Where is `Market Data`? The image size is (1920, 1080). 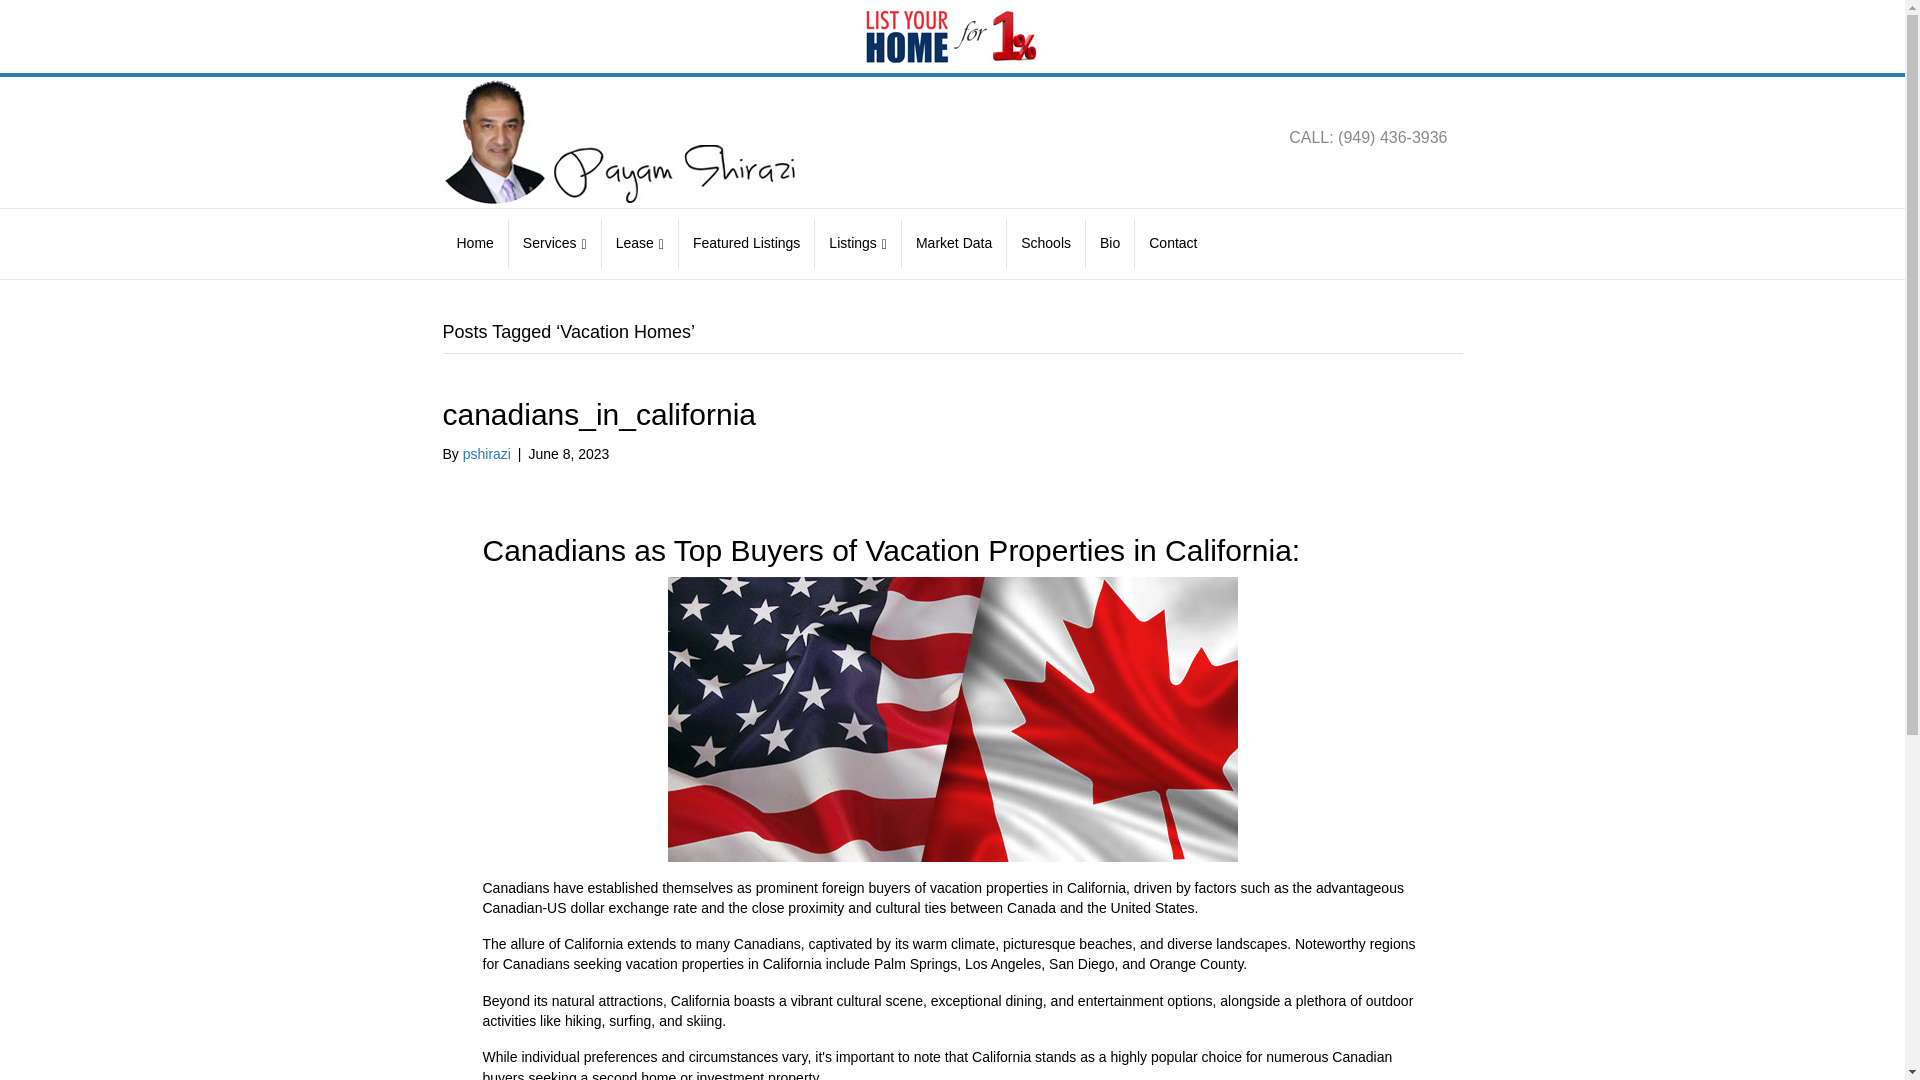
Market Data is located at coordinates (954, 244).